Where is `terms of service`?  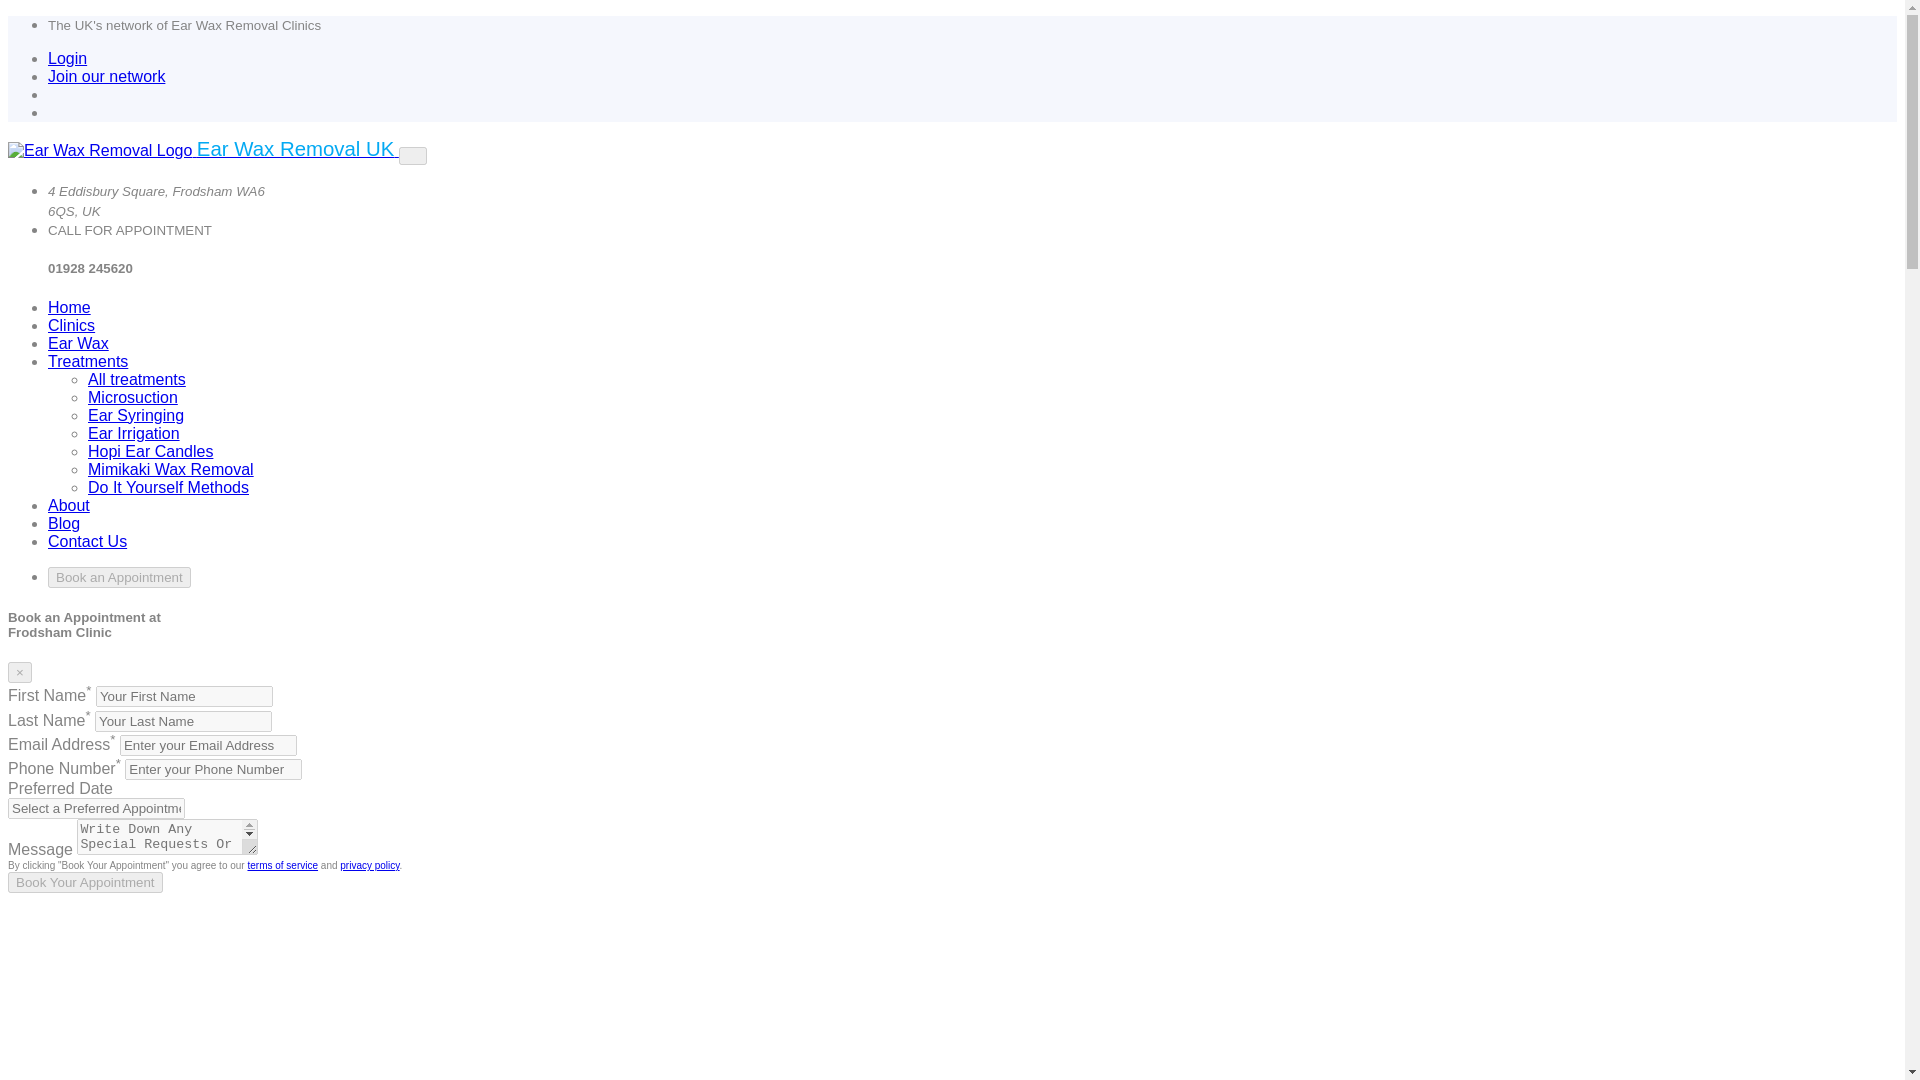
terms of service is located at coordinates (282, 864).